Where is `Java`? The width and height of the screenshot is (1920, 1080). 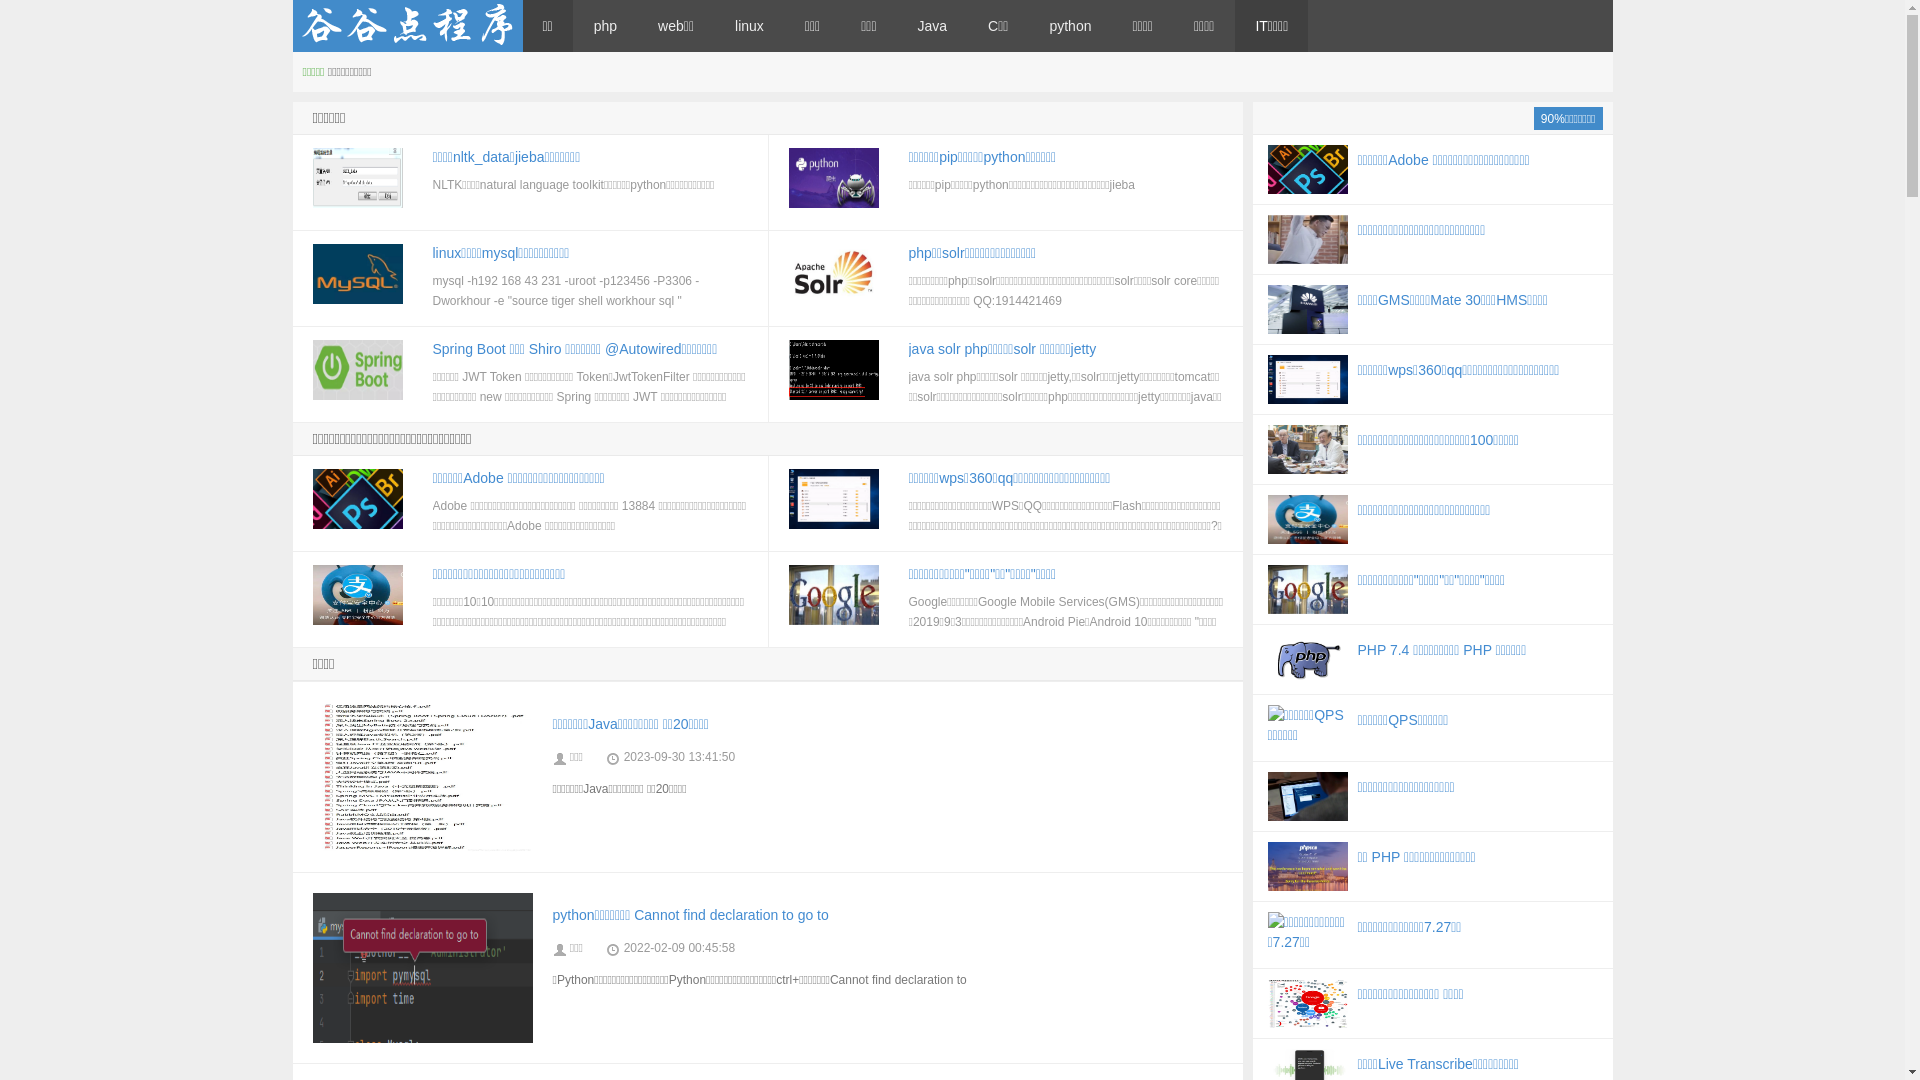 Java is located at coordinates (933, 26).